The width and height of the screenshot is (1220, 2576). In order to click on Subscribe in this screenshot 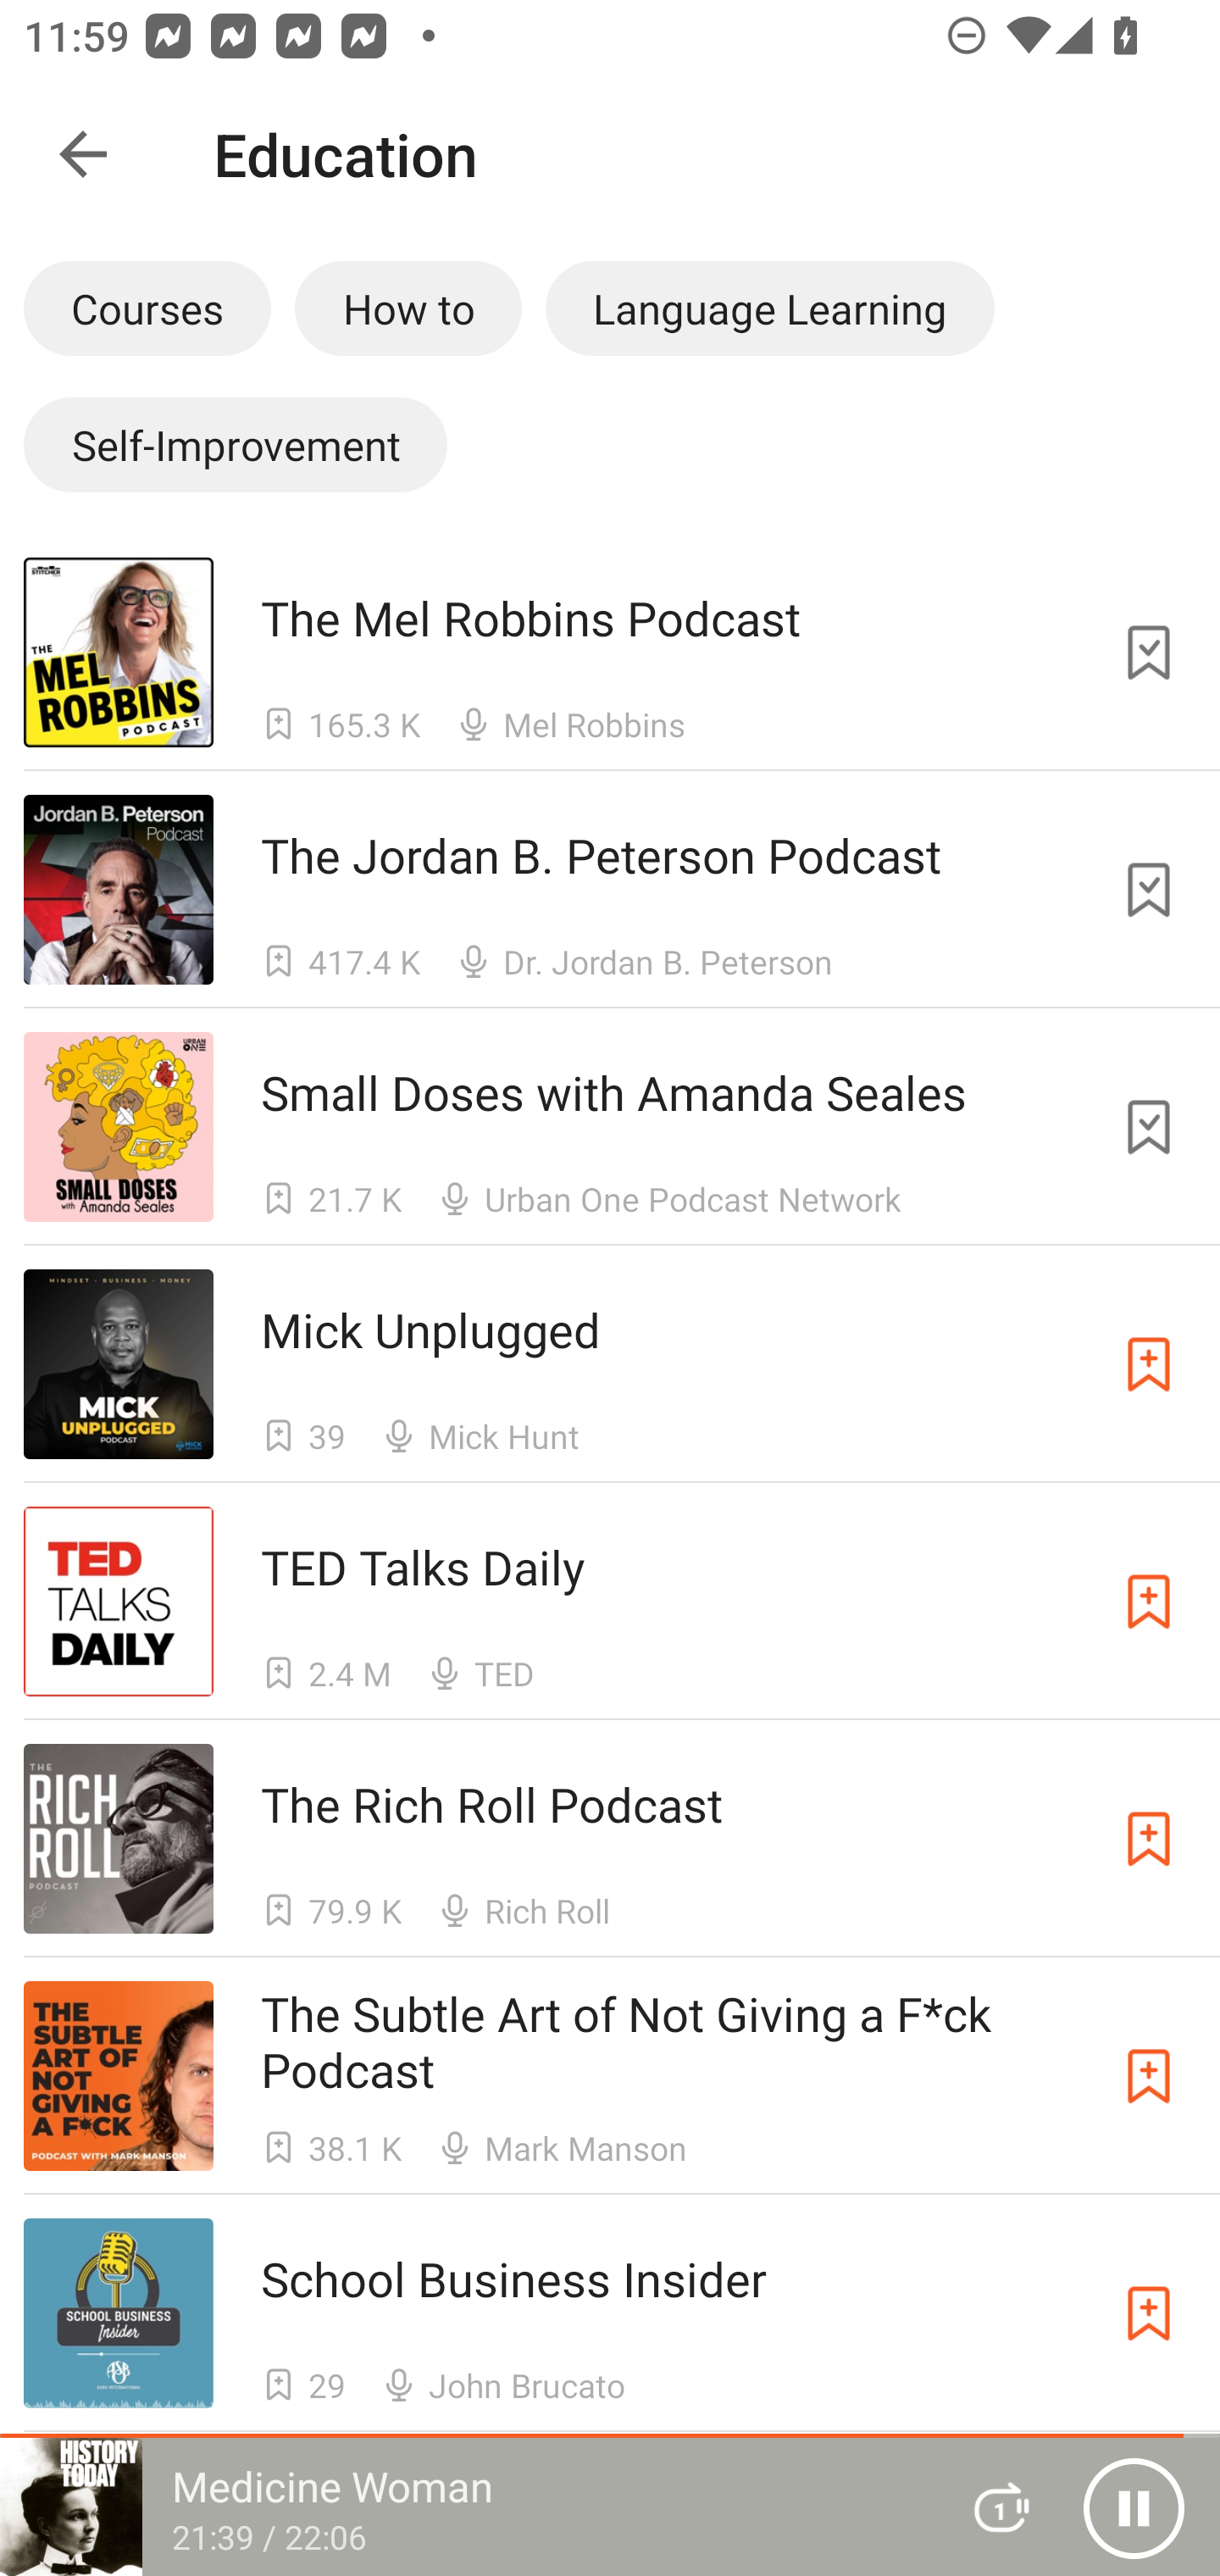, I will do `click(1149, 1839)`.